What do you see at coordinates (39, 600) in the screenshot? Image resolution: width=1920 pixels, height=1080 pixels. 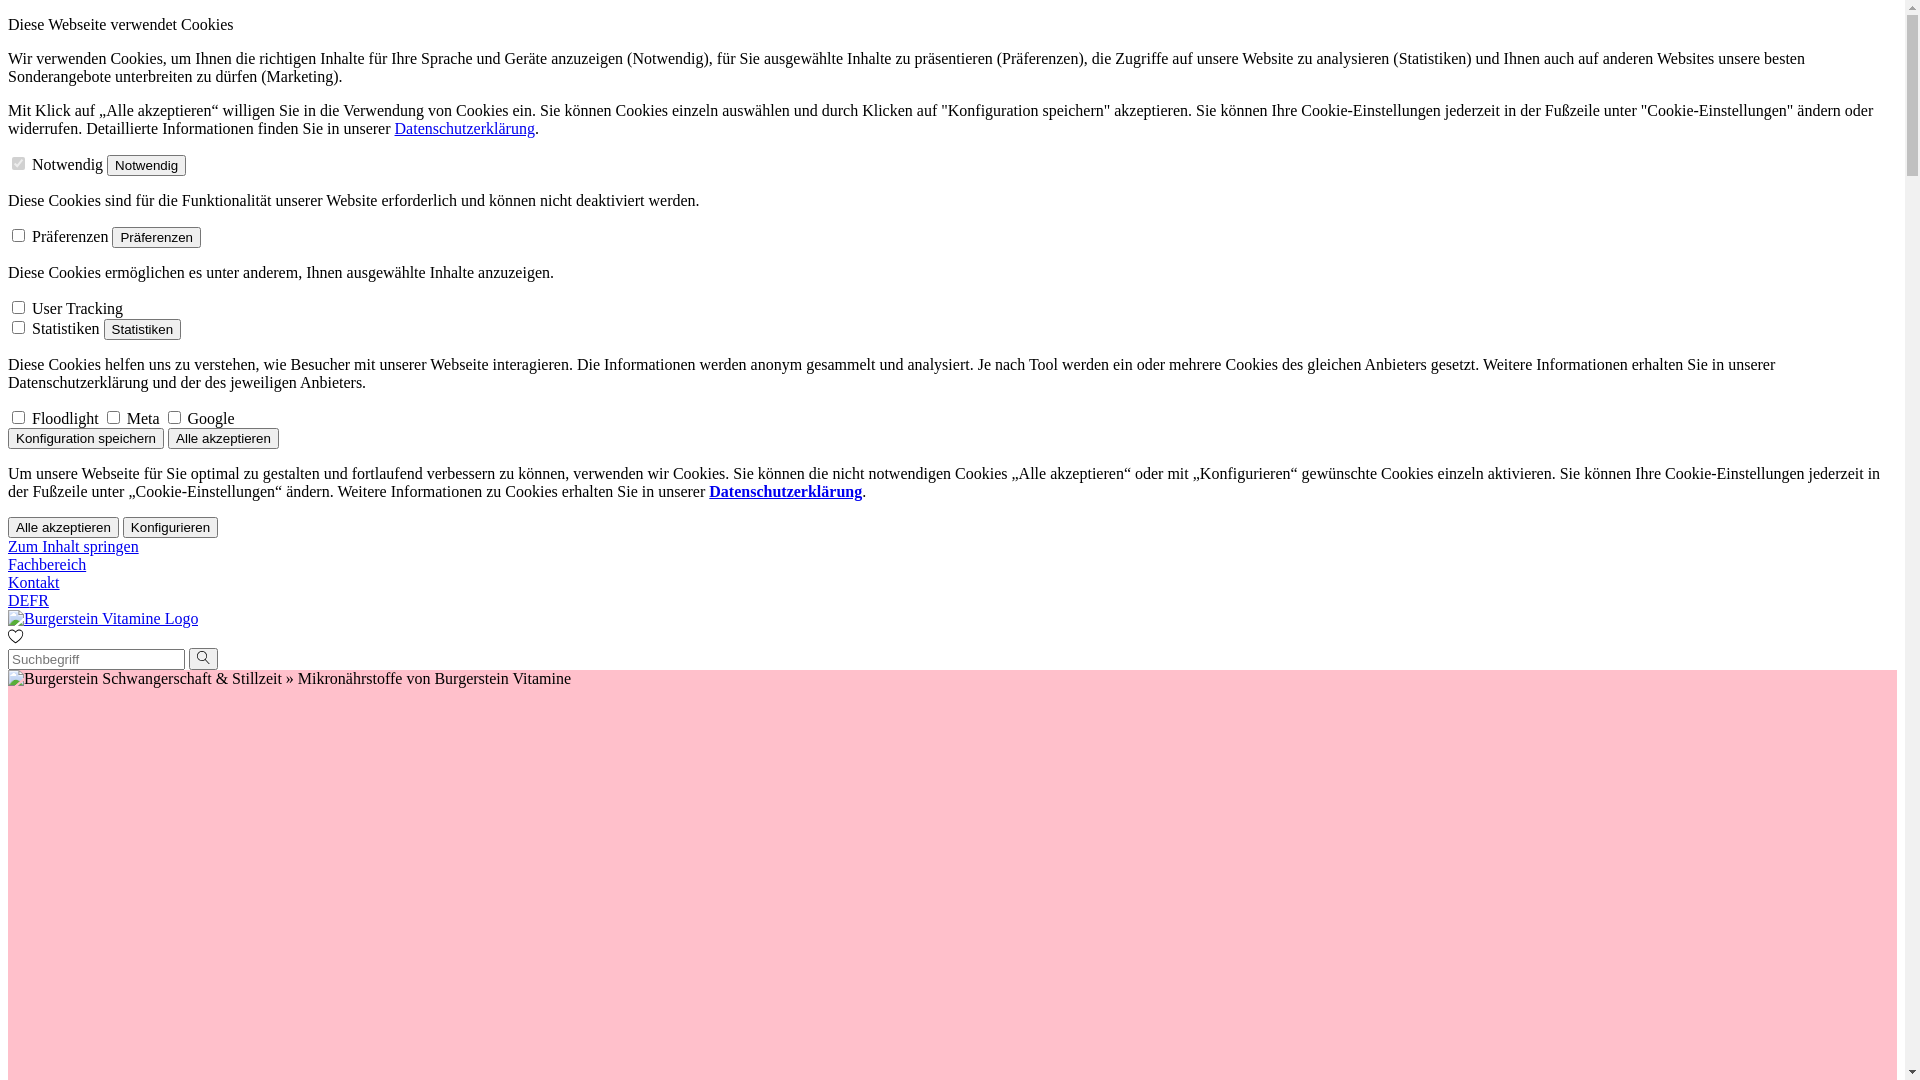 I see `FR` at bounding box center [39, 600].